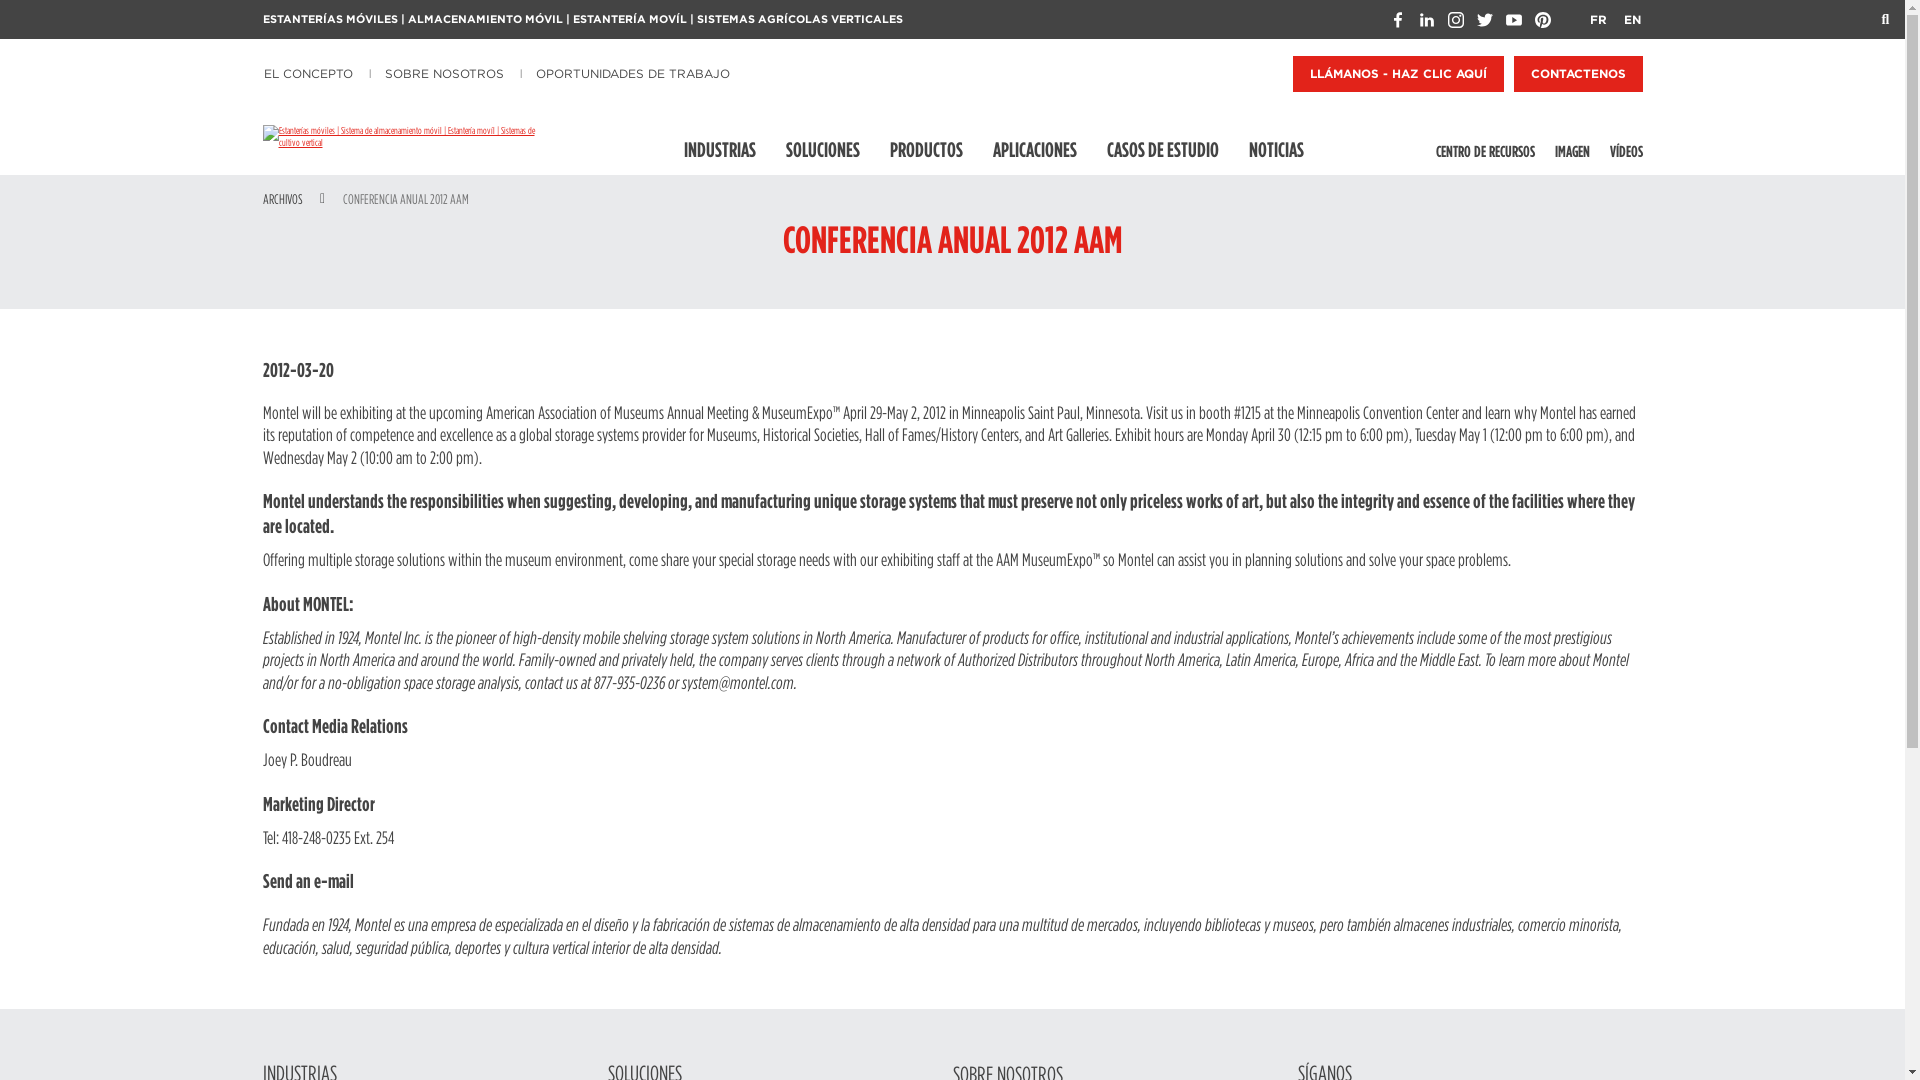  What do you see at coordinates (1456, 20) in the screenshot?
I see `Montel en Instagram` at bounding box center [1456, 20].